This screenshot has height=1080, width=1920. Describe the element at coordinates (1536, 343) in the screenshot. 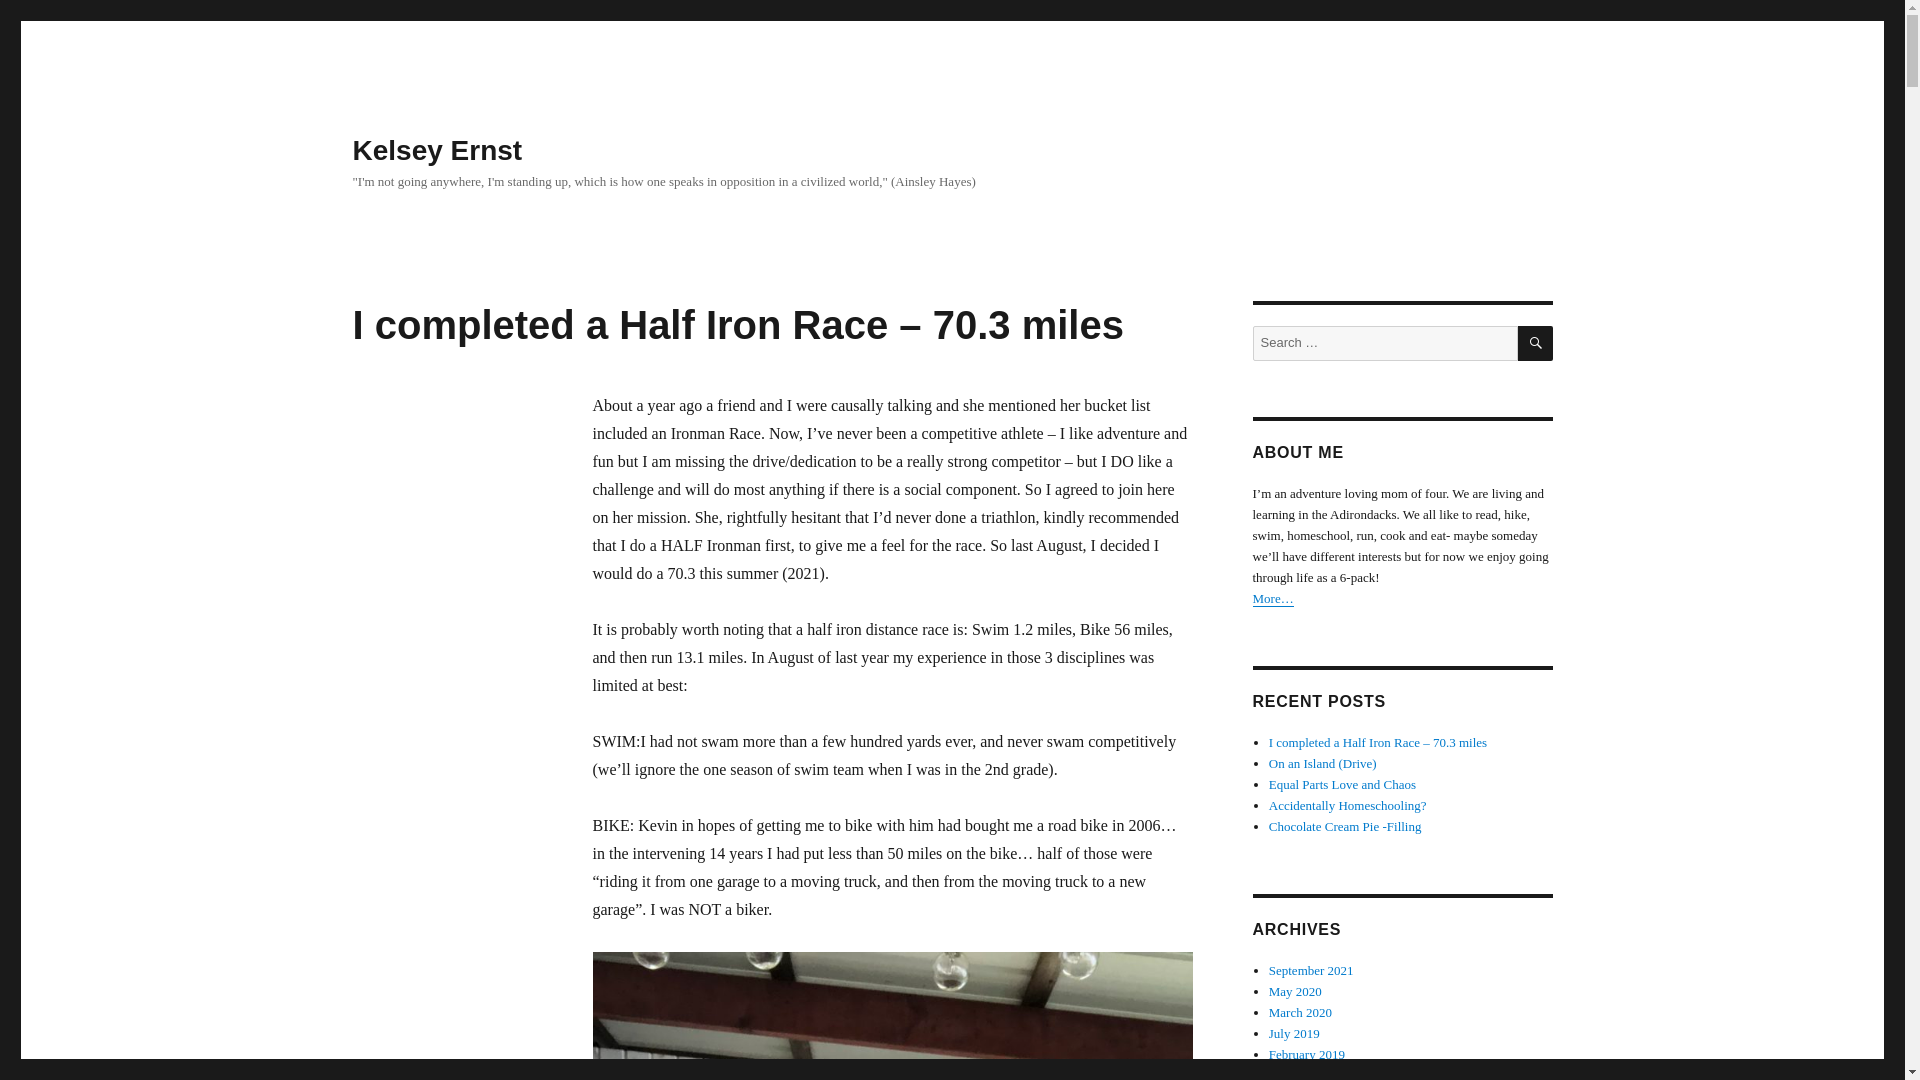

I see `SEARCH` at that location.